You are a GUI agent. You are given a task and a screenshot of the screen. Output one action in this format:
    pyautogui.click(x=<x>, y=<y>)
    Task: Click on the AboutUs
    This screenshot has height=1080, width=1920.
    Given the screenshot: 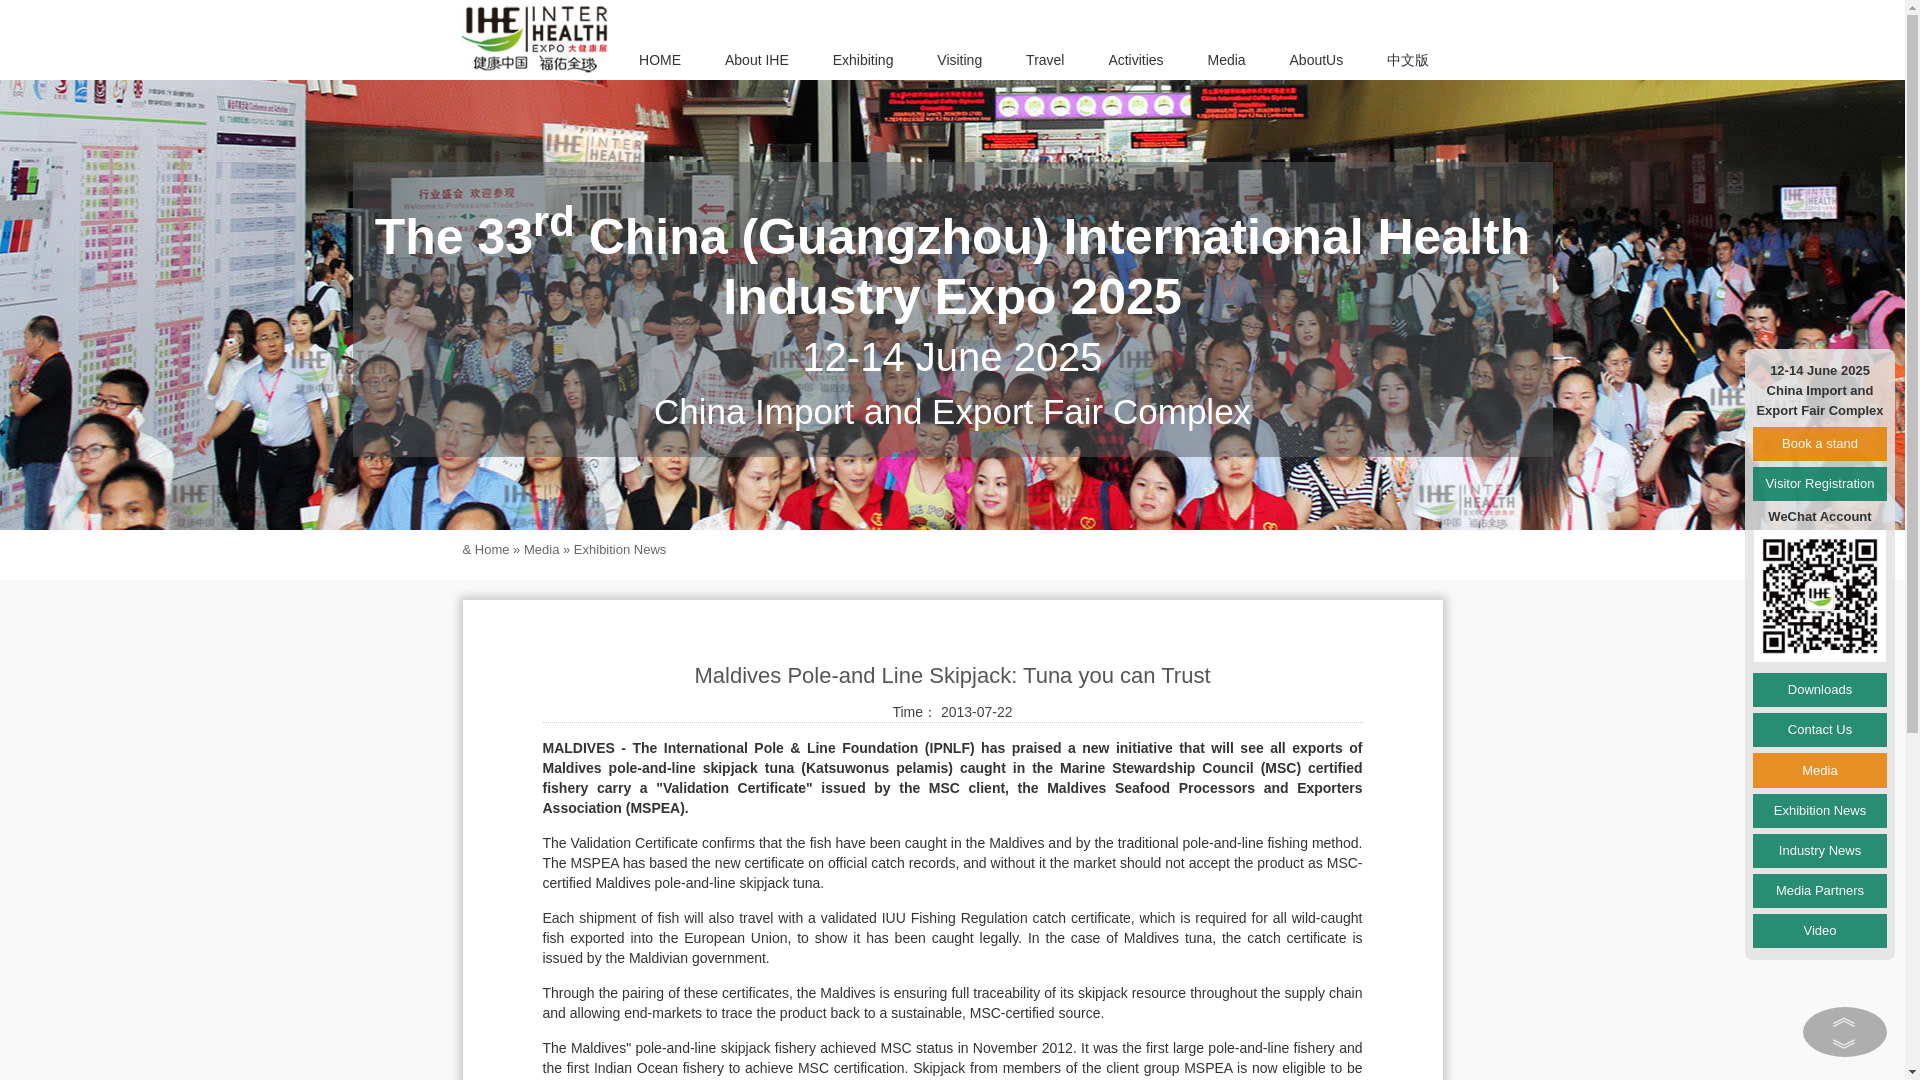 What is the action you would take?
    pyautogui.click(x=1316, y=60)
    